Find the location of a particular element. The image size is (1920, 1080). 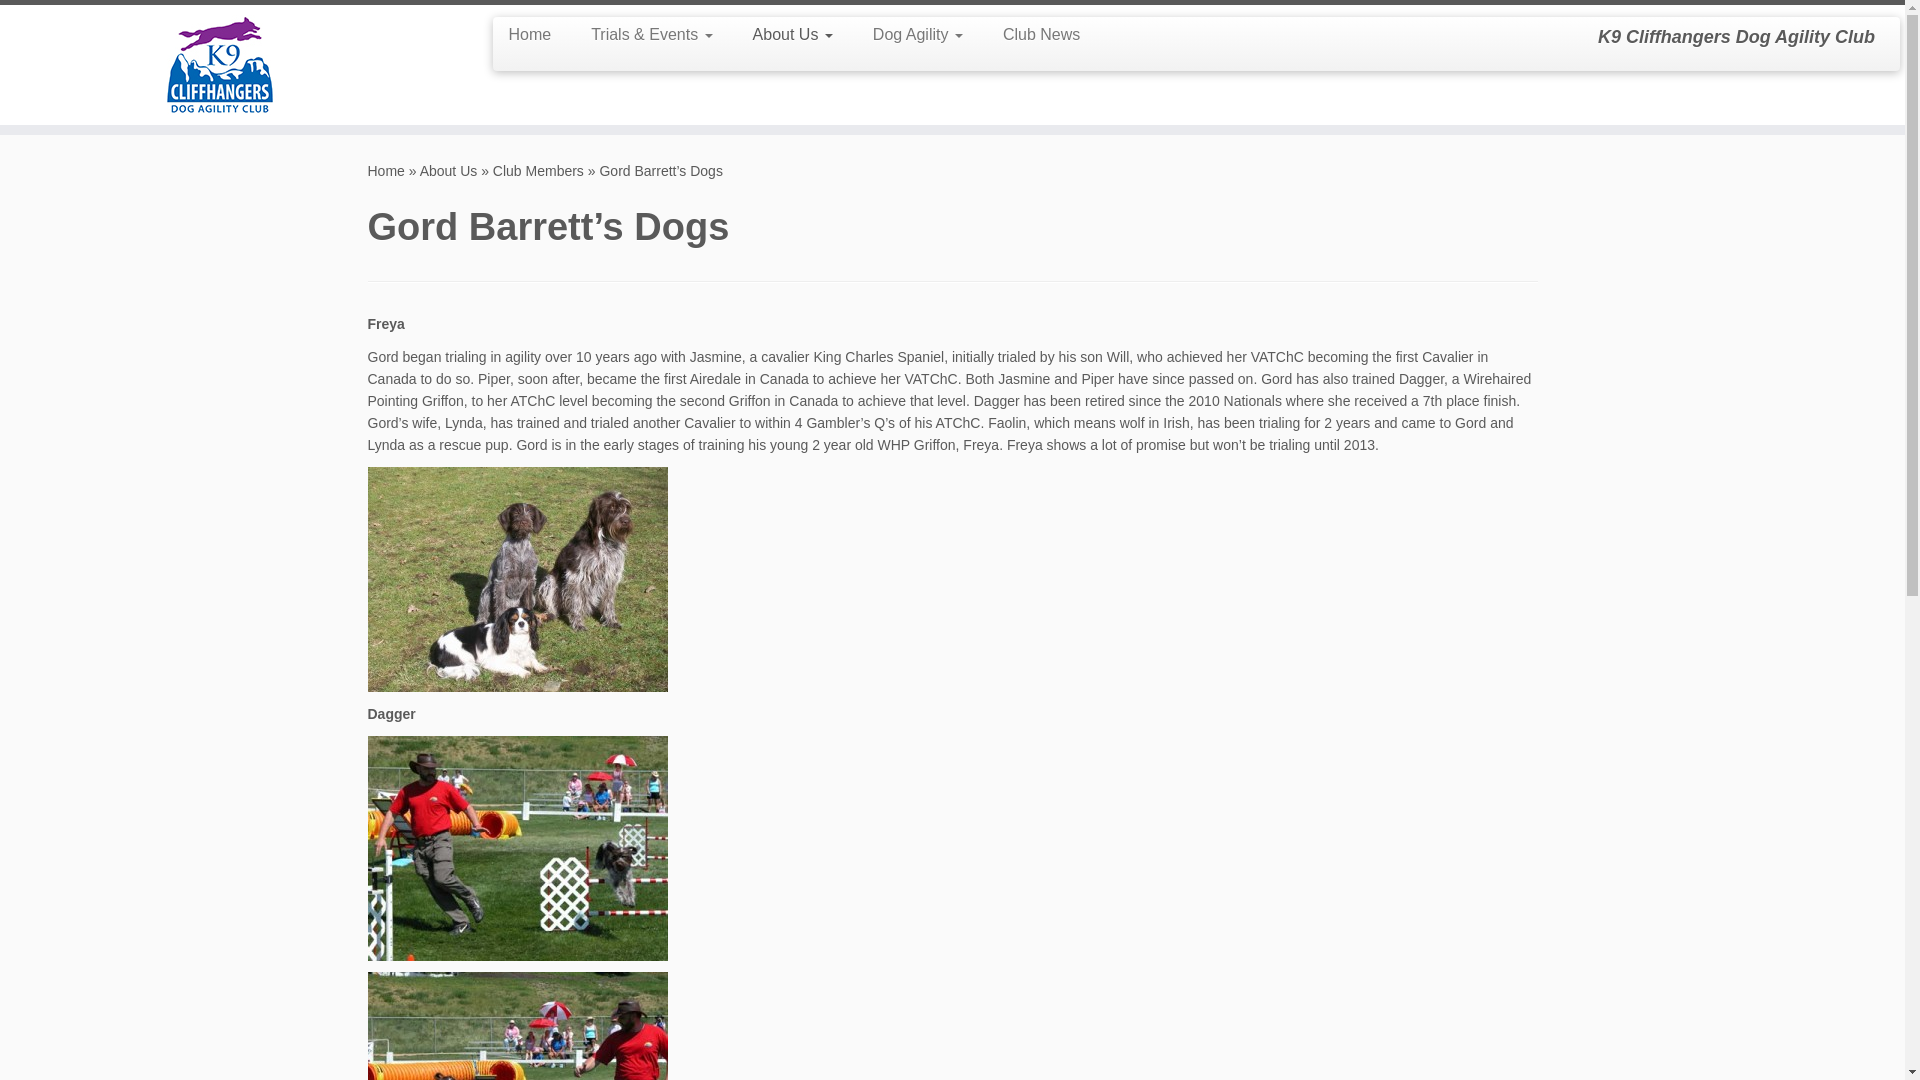

K9 Cliffhangers is located at coordinates (386, 171).